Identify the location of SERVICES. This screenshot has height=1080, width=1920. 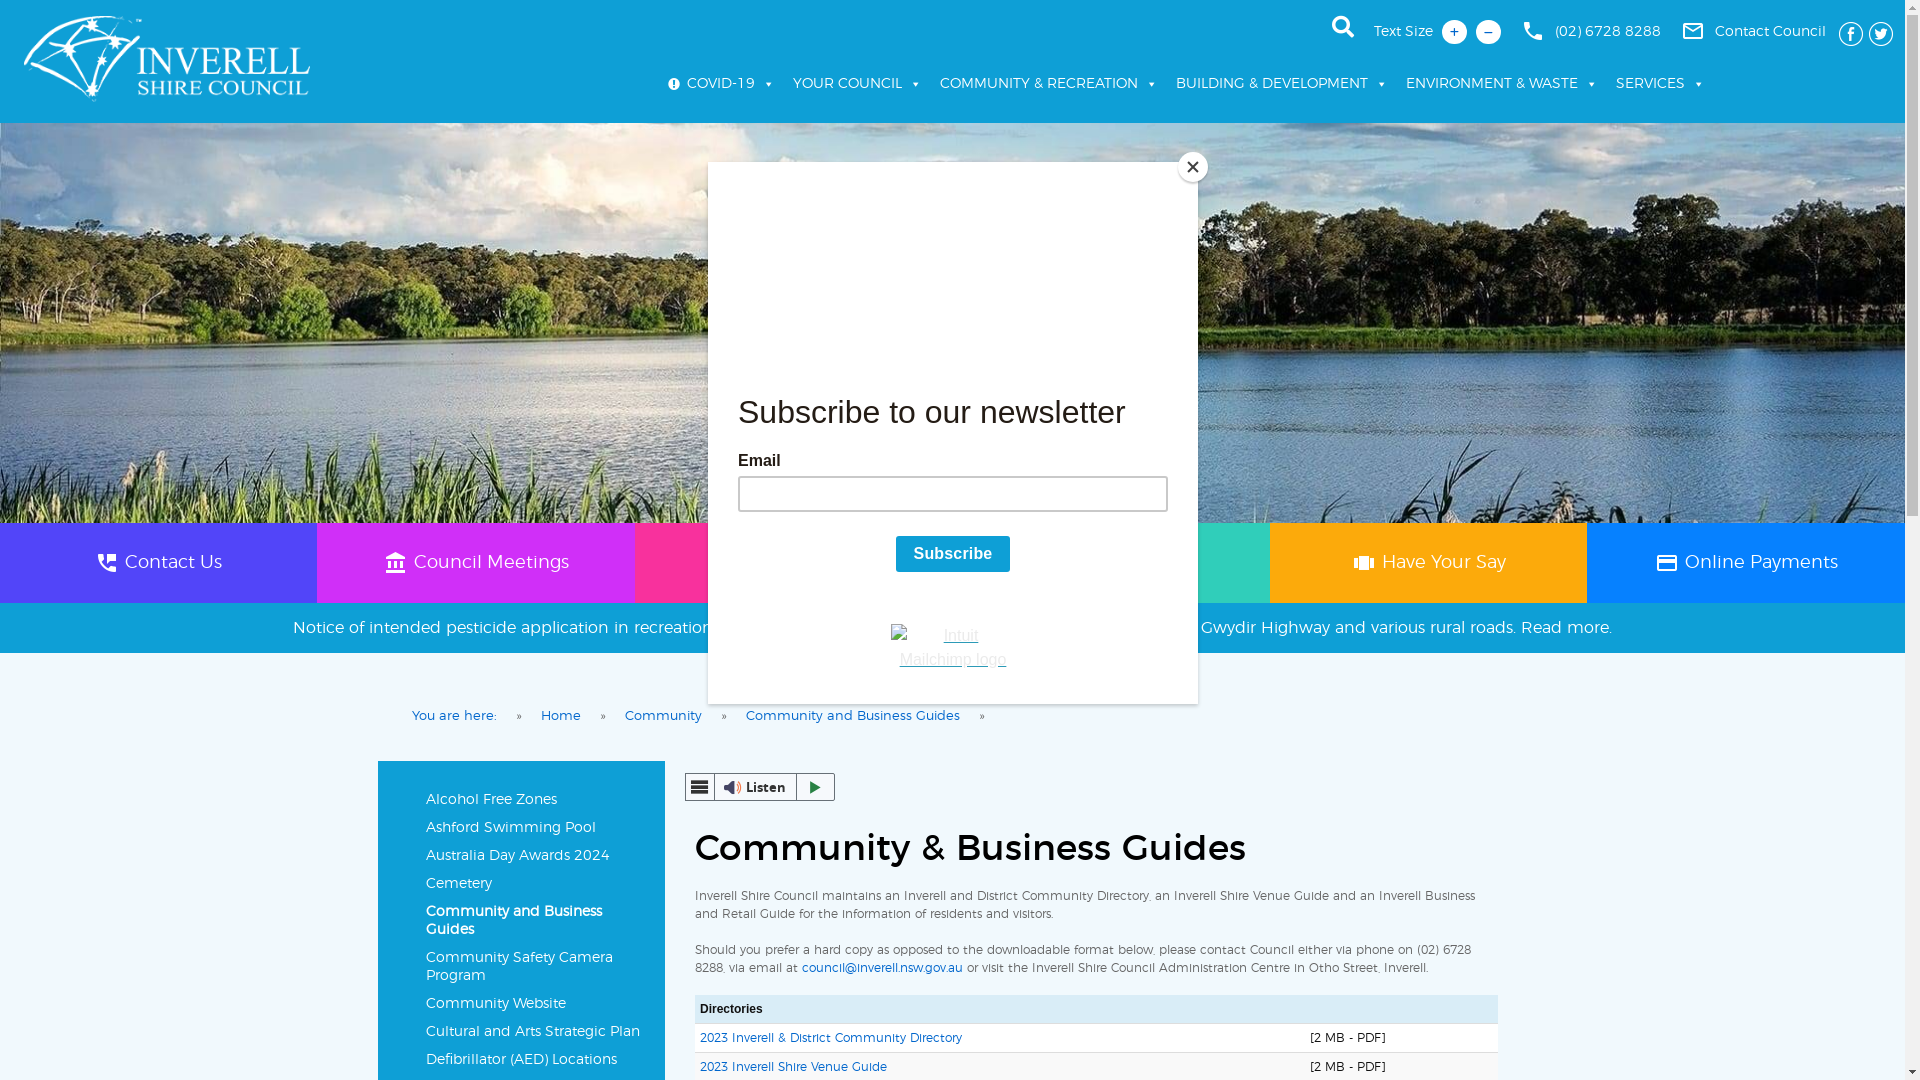
(1660, 84).